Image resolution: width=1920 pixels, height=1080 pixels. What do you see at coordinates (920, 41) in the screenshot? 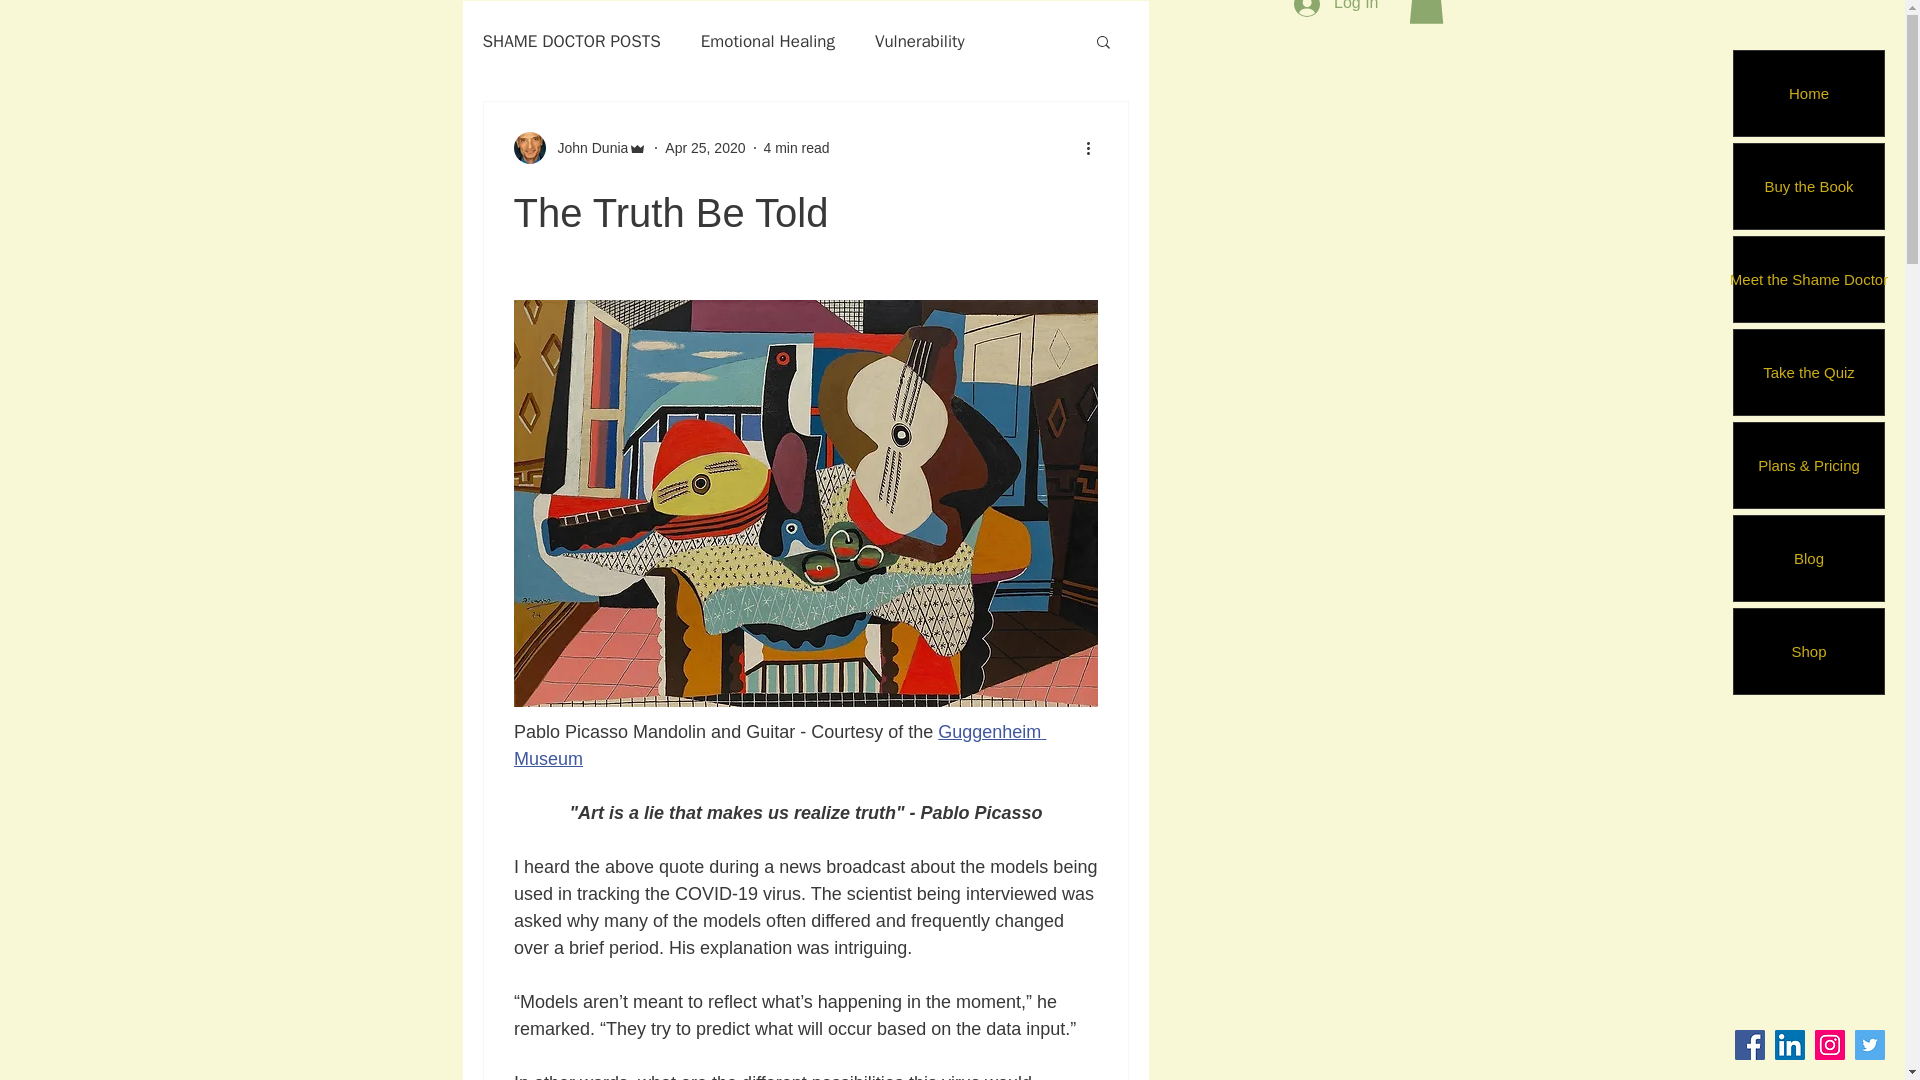
I see `Vulnerability` at bounding box center [920, 41].